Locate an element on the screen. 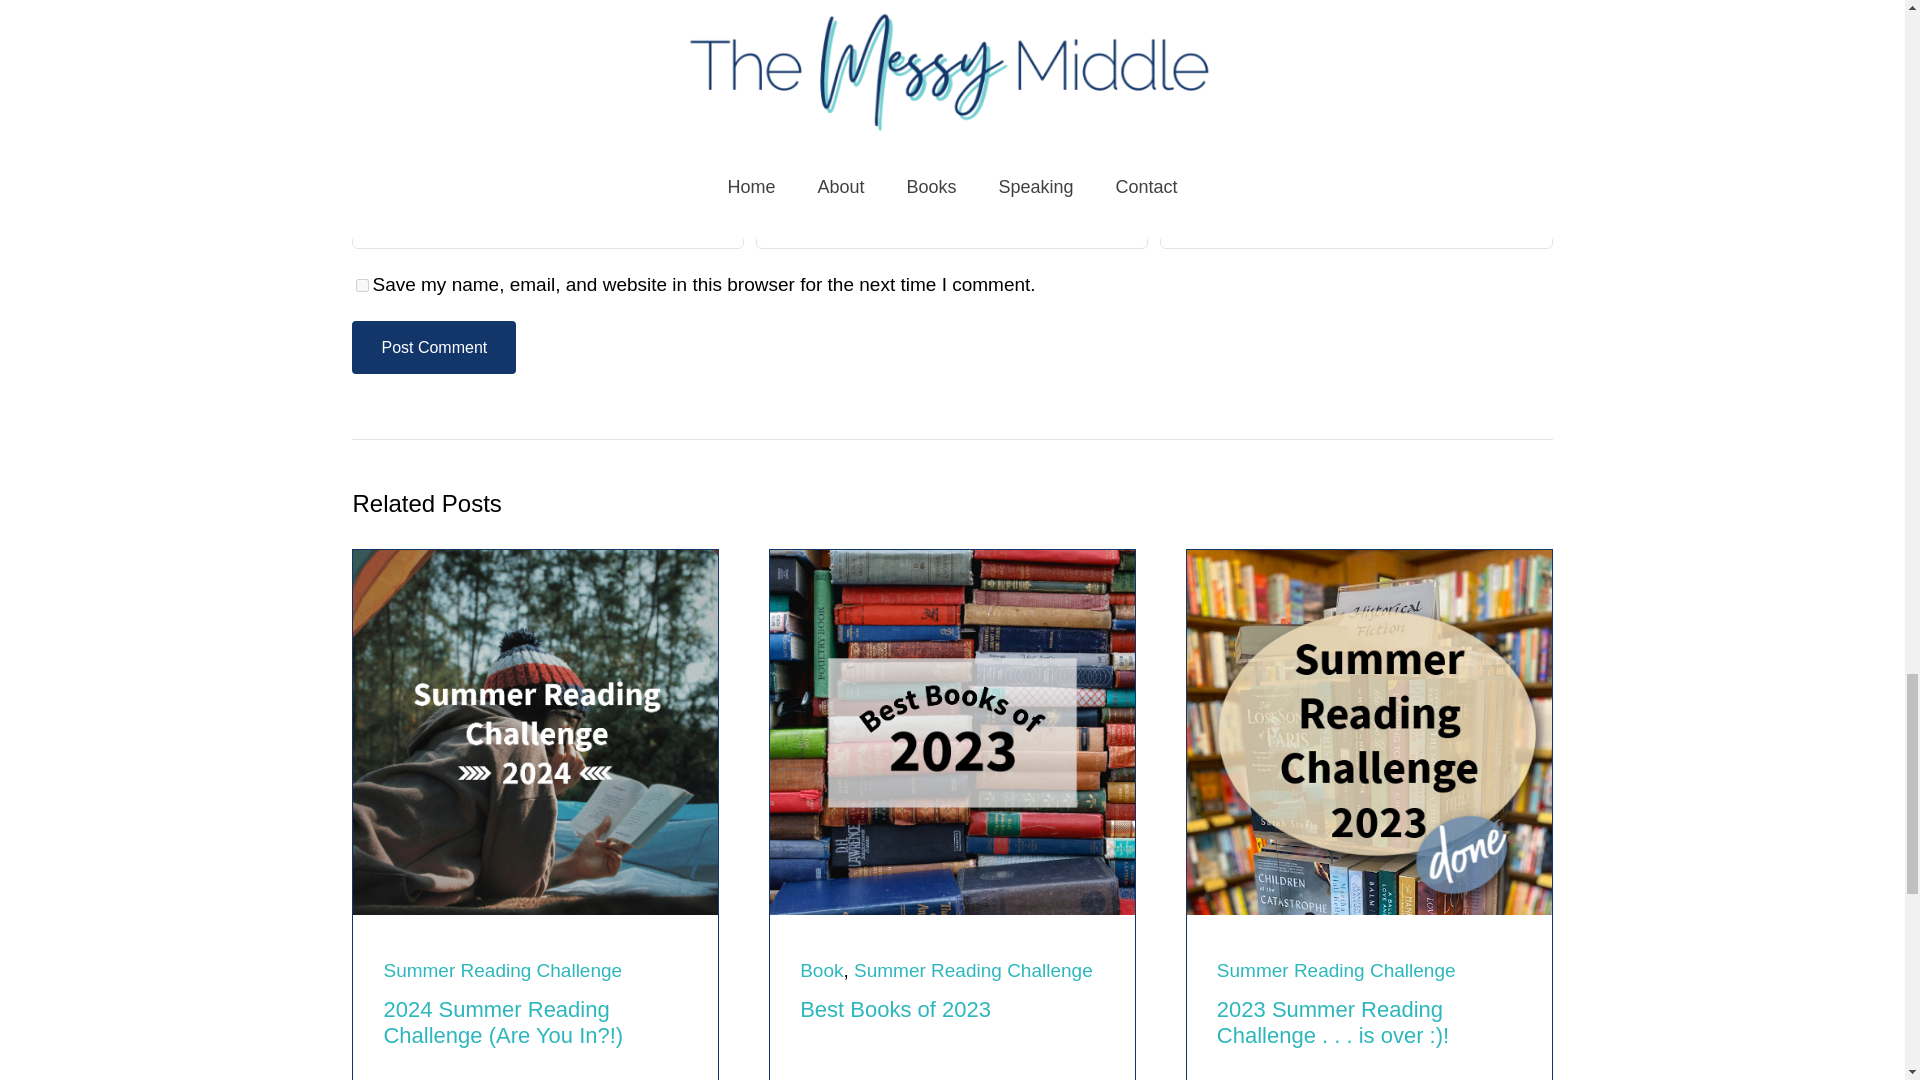 Image resolution: width=1920 pixels, height=1080 pixels. Summer Reading Challenge is located at coordinates (973, 970).